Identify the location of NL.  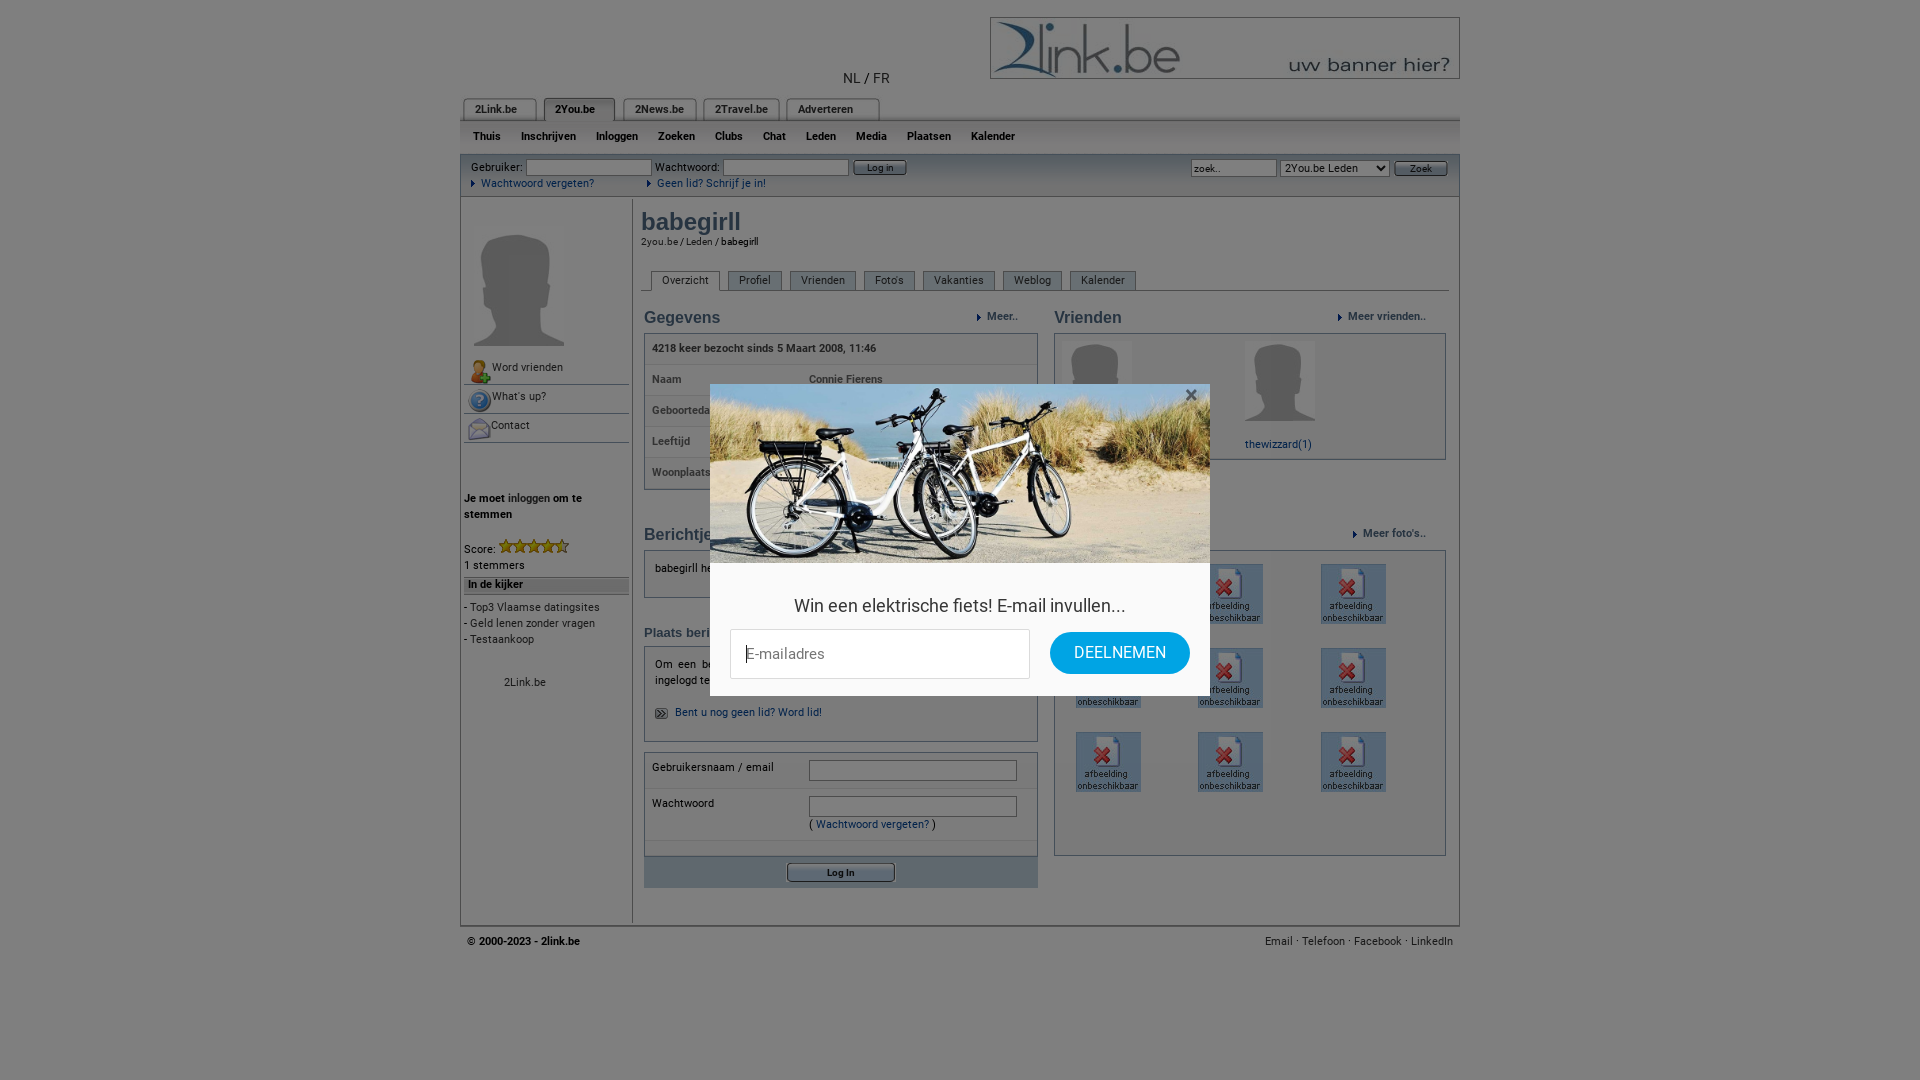
(852, 78).